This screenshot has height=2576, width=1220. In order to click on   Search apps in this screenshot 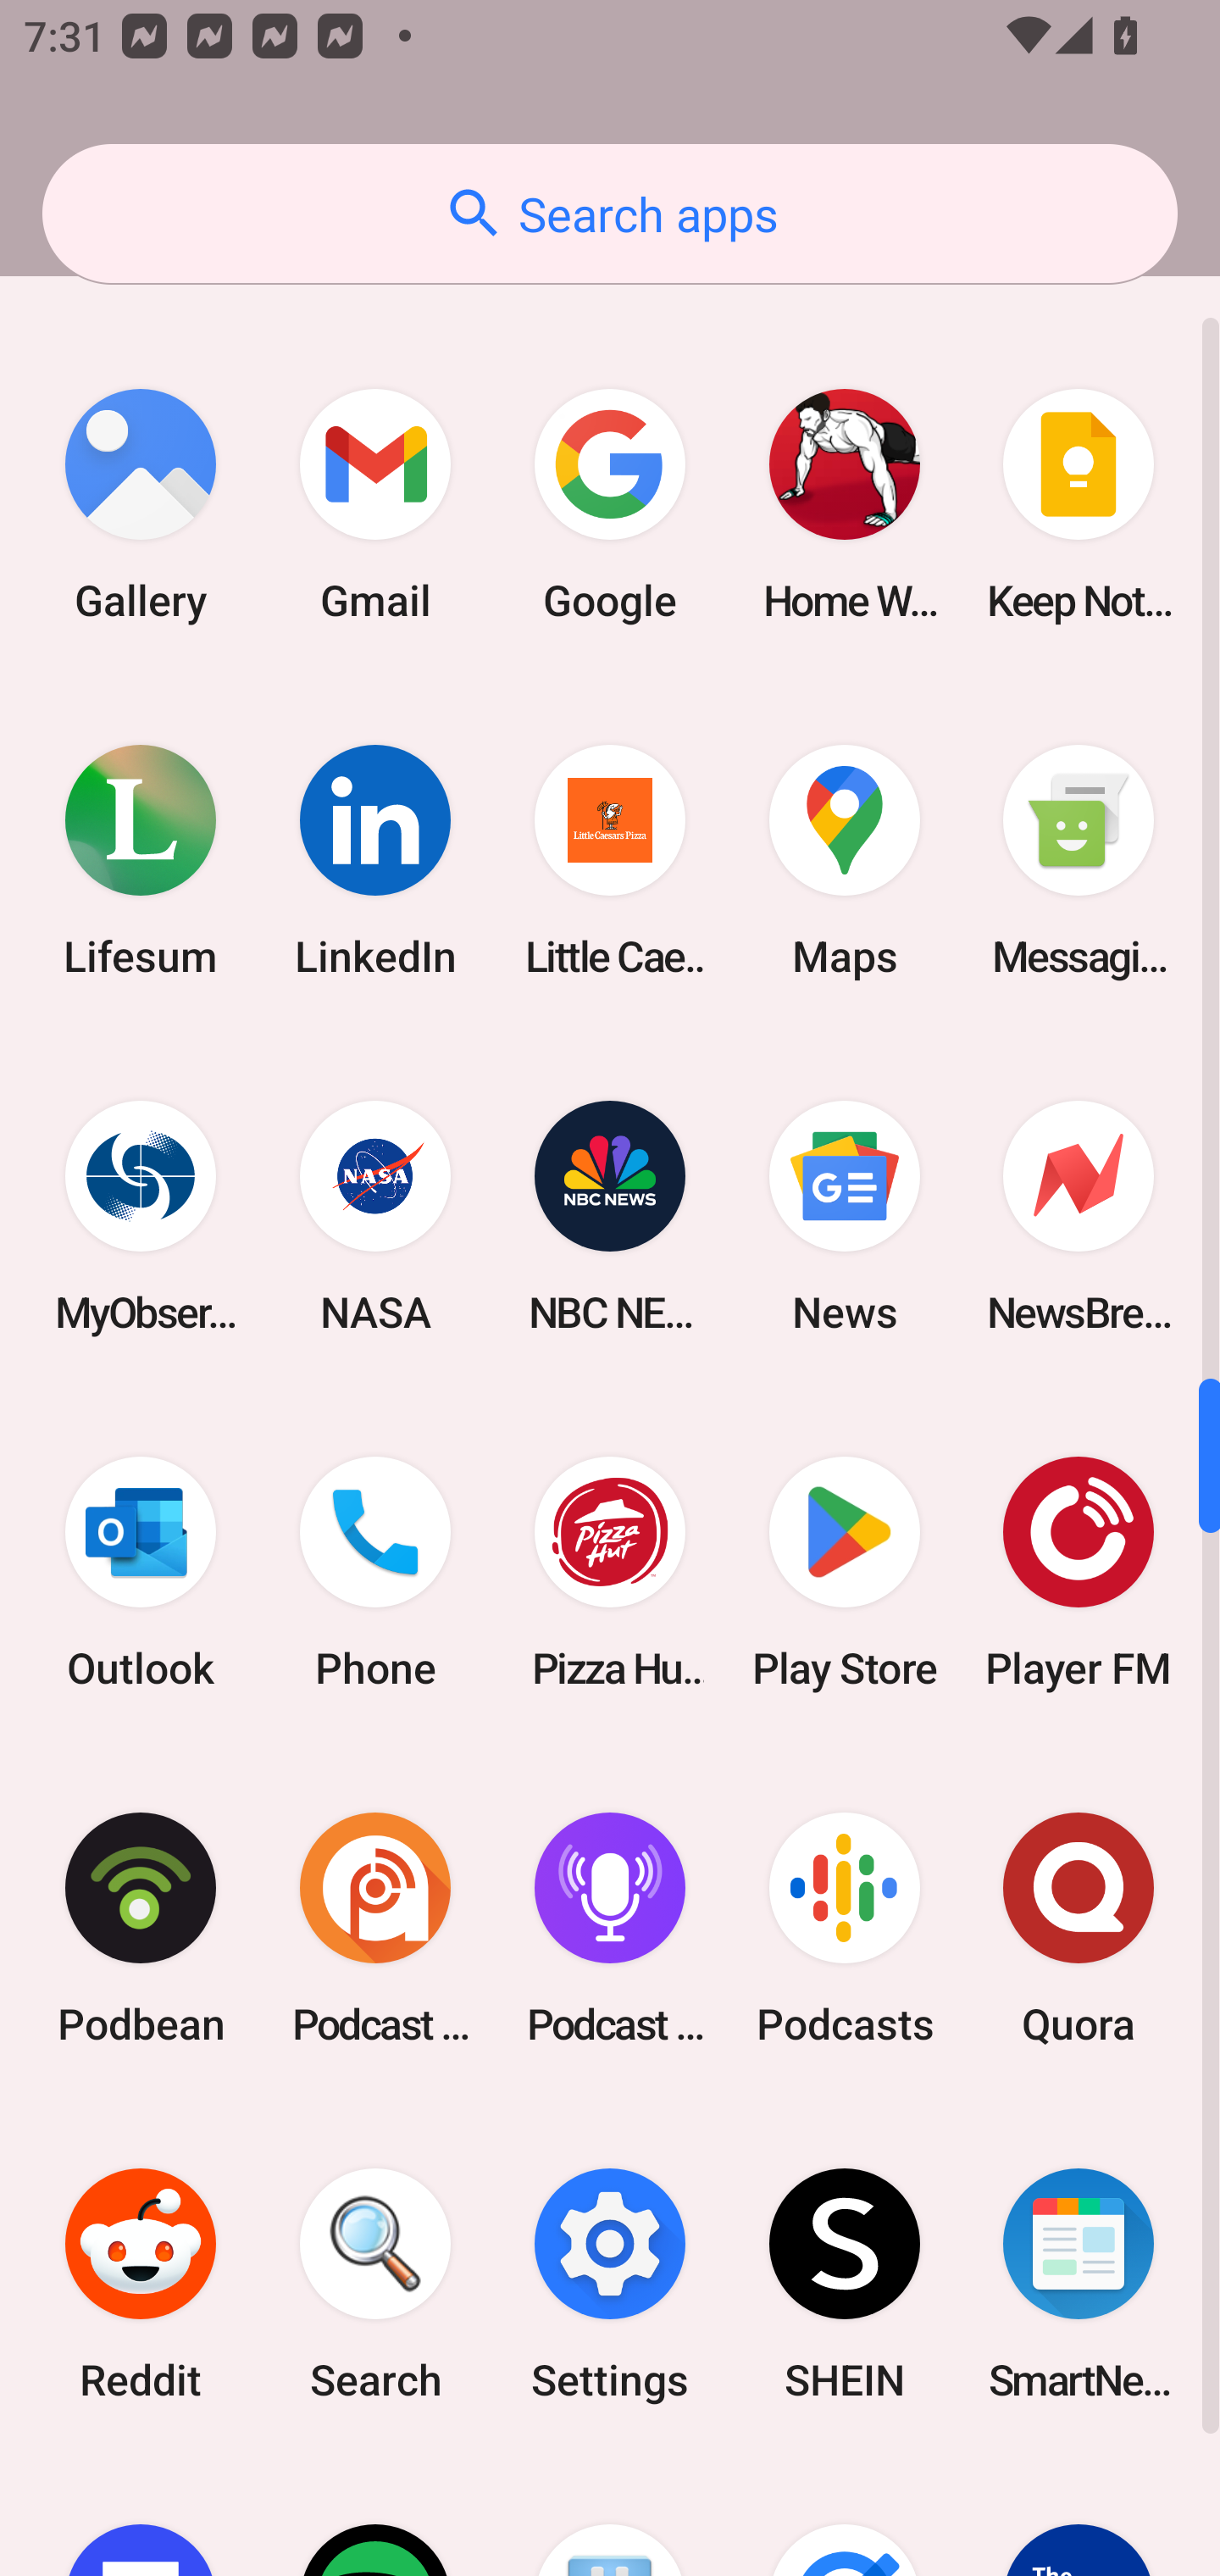, I will do `click(610, 214)`.